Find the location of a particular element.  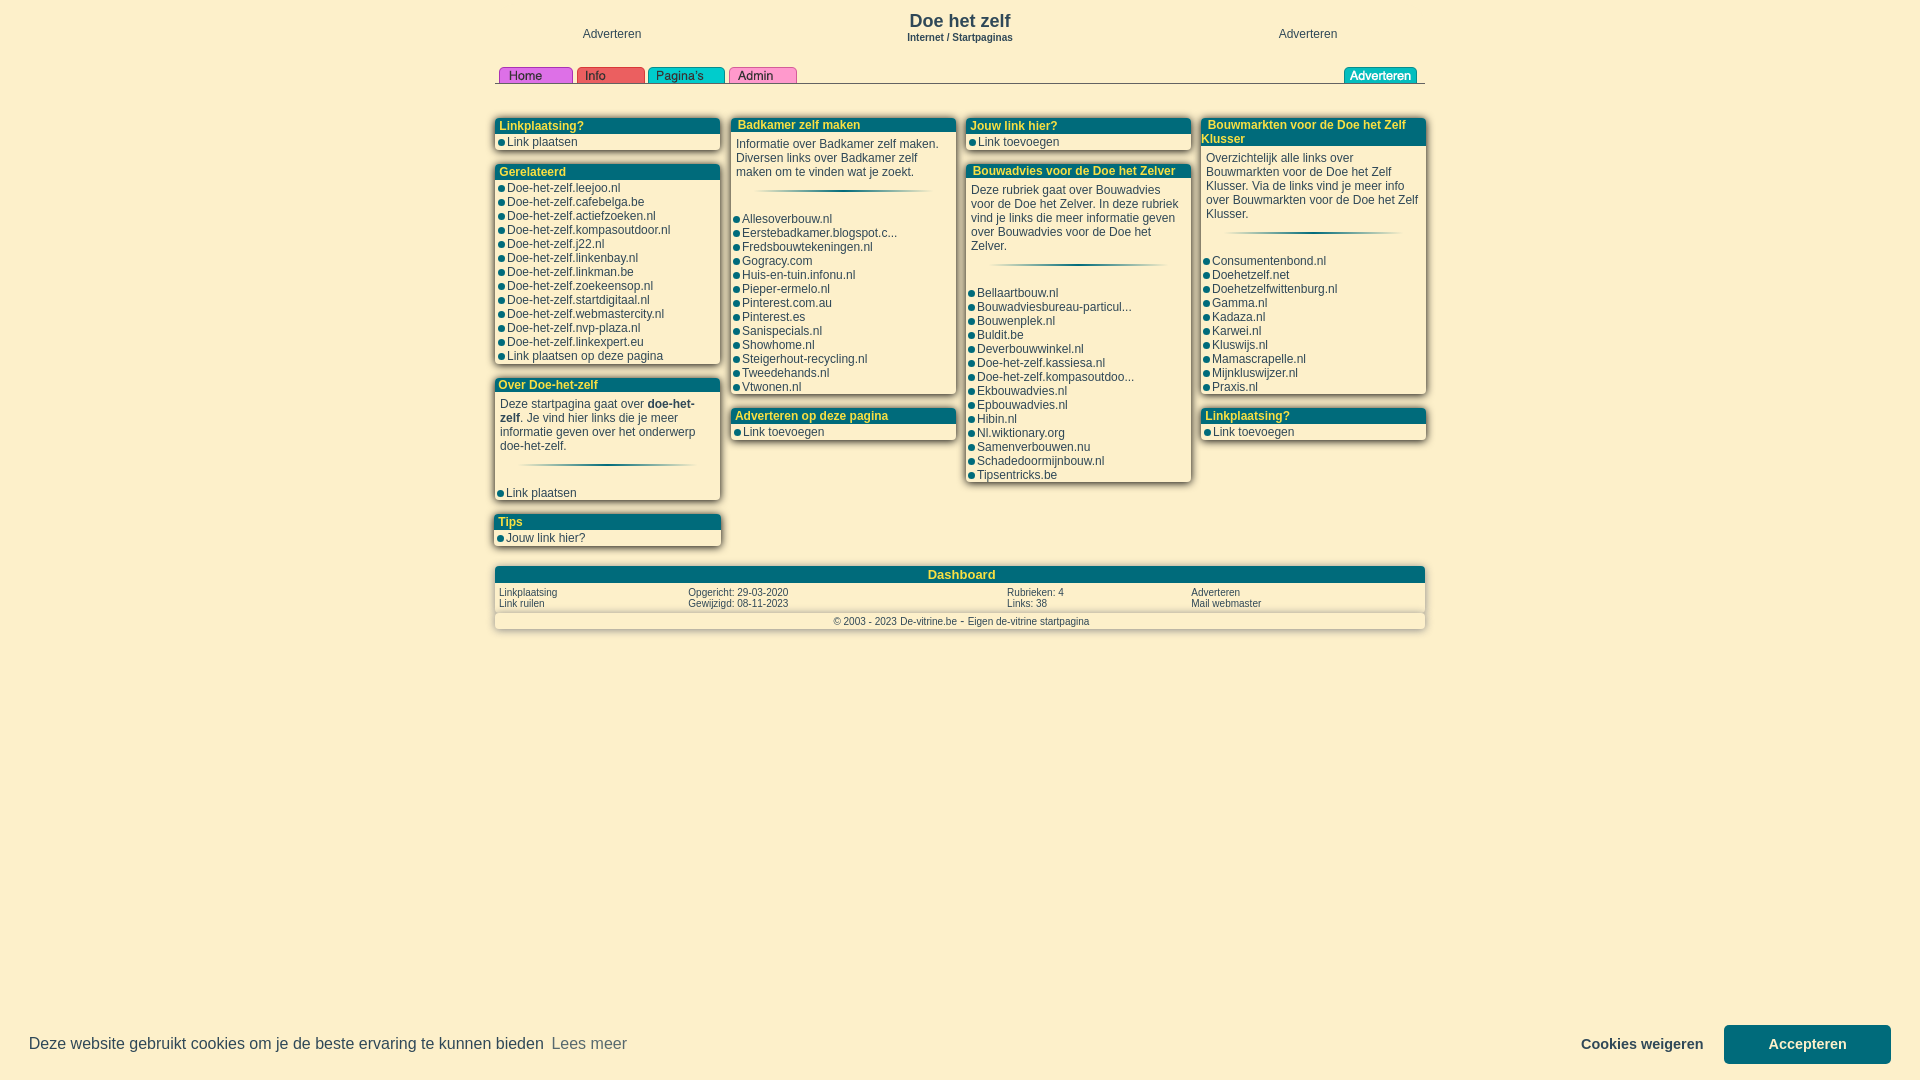

Accepteren is located at coordinates (1808, 1044).